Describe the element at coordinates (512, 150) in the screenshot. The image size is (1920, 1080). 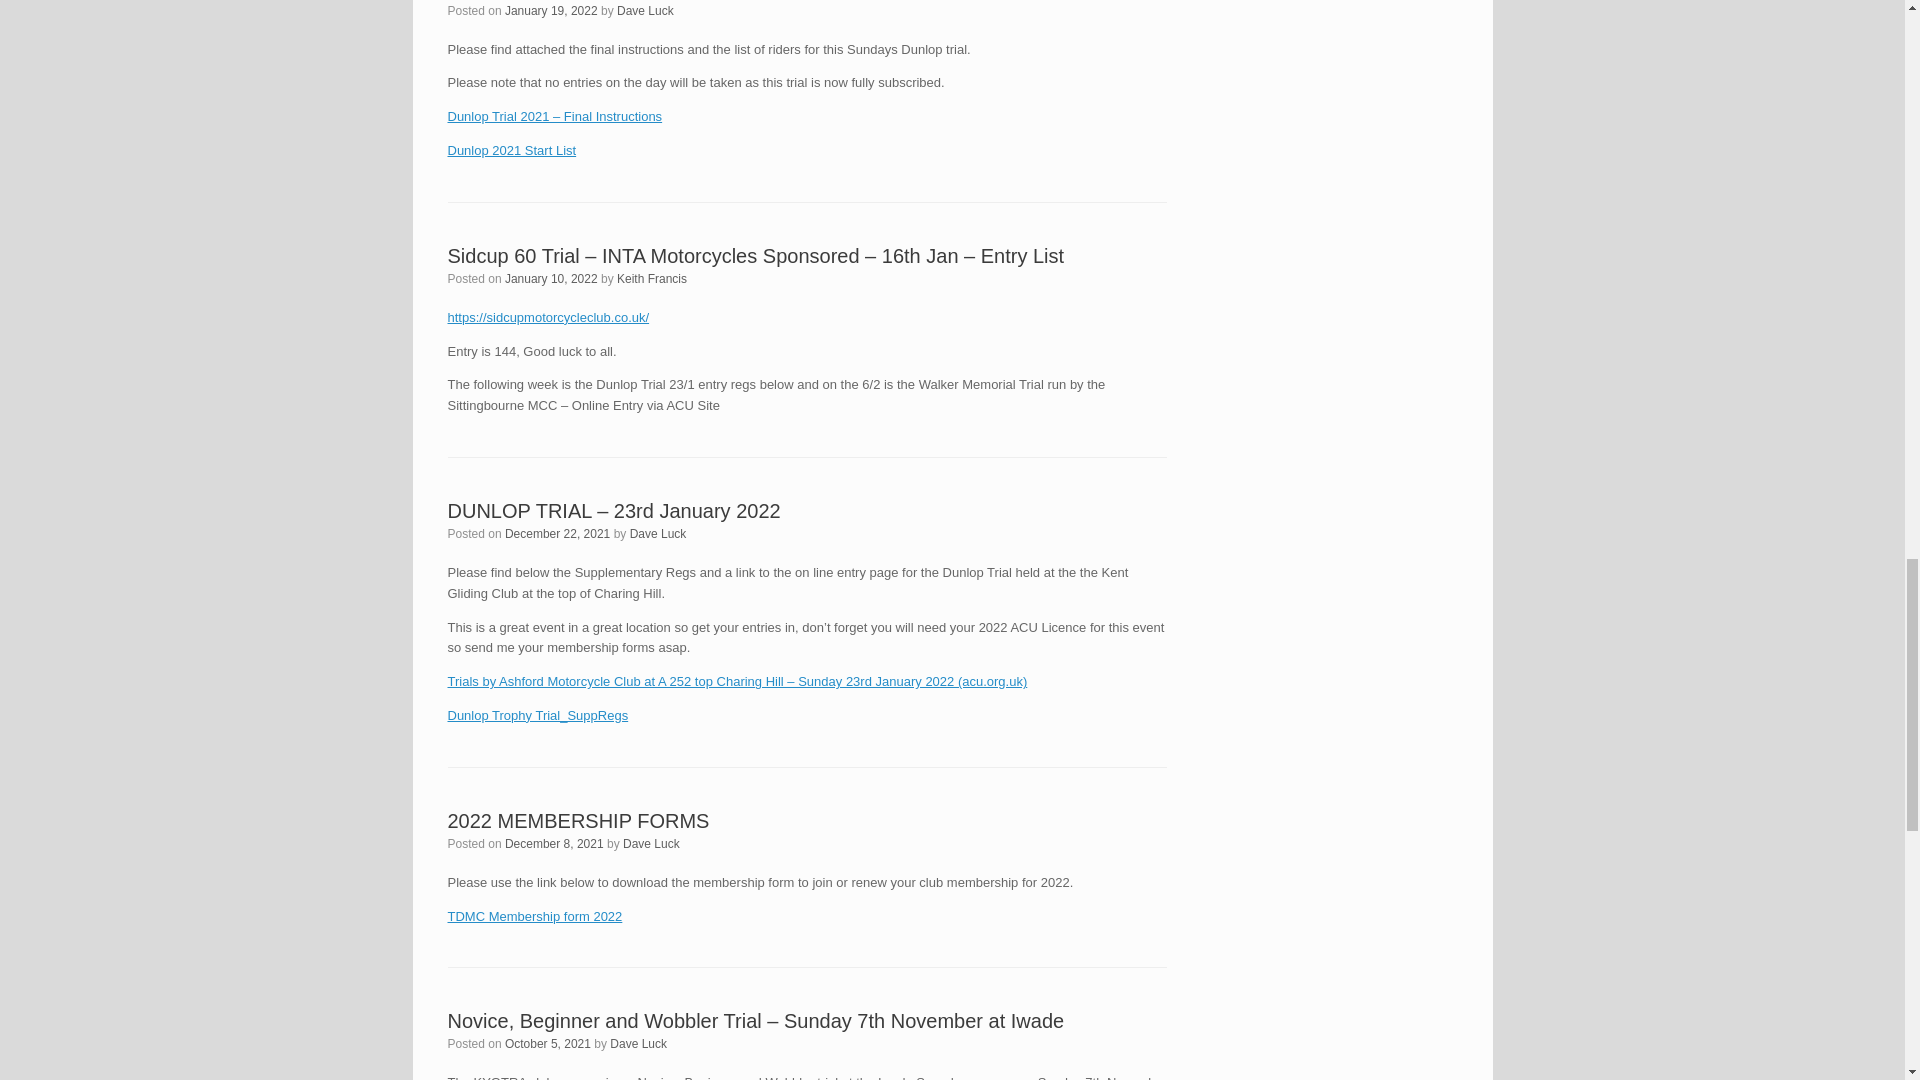
I see `Dunlop 2021 Start List` at that location.